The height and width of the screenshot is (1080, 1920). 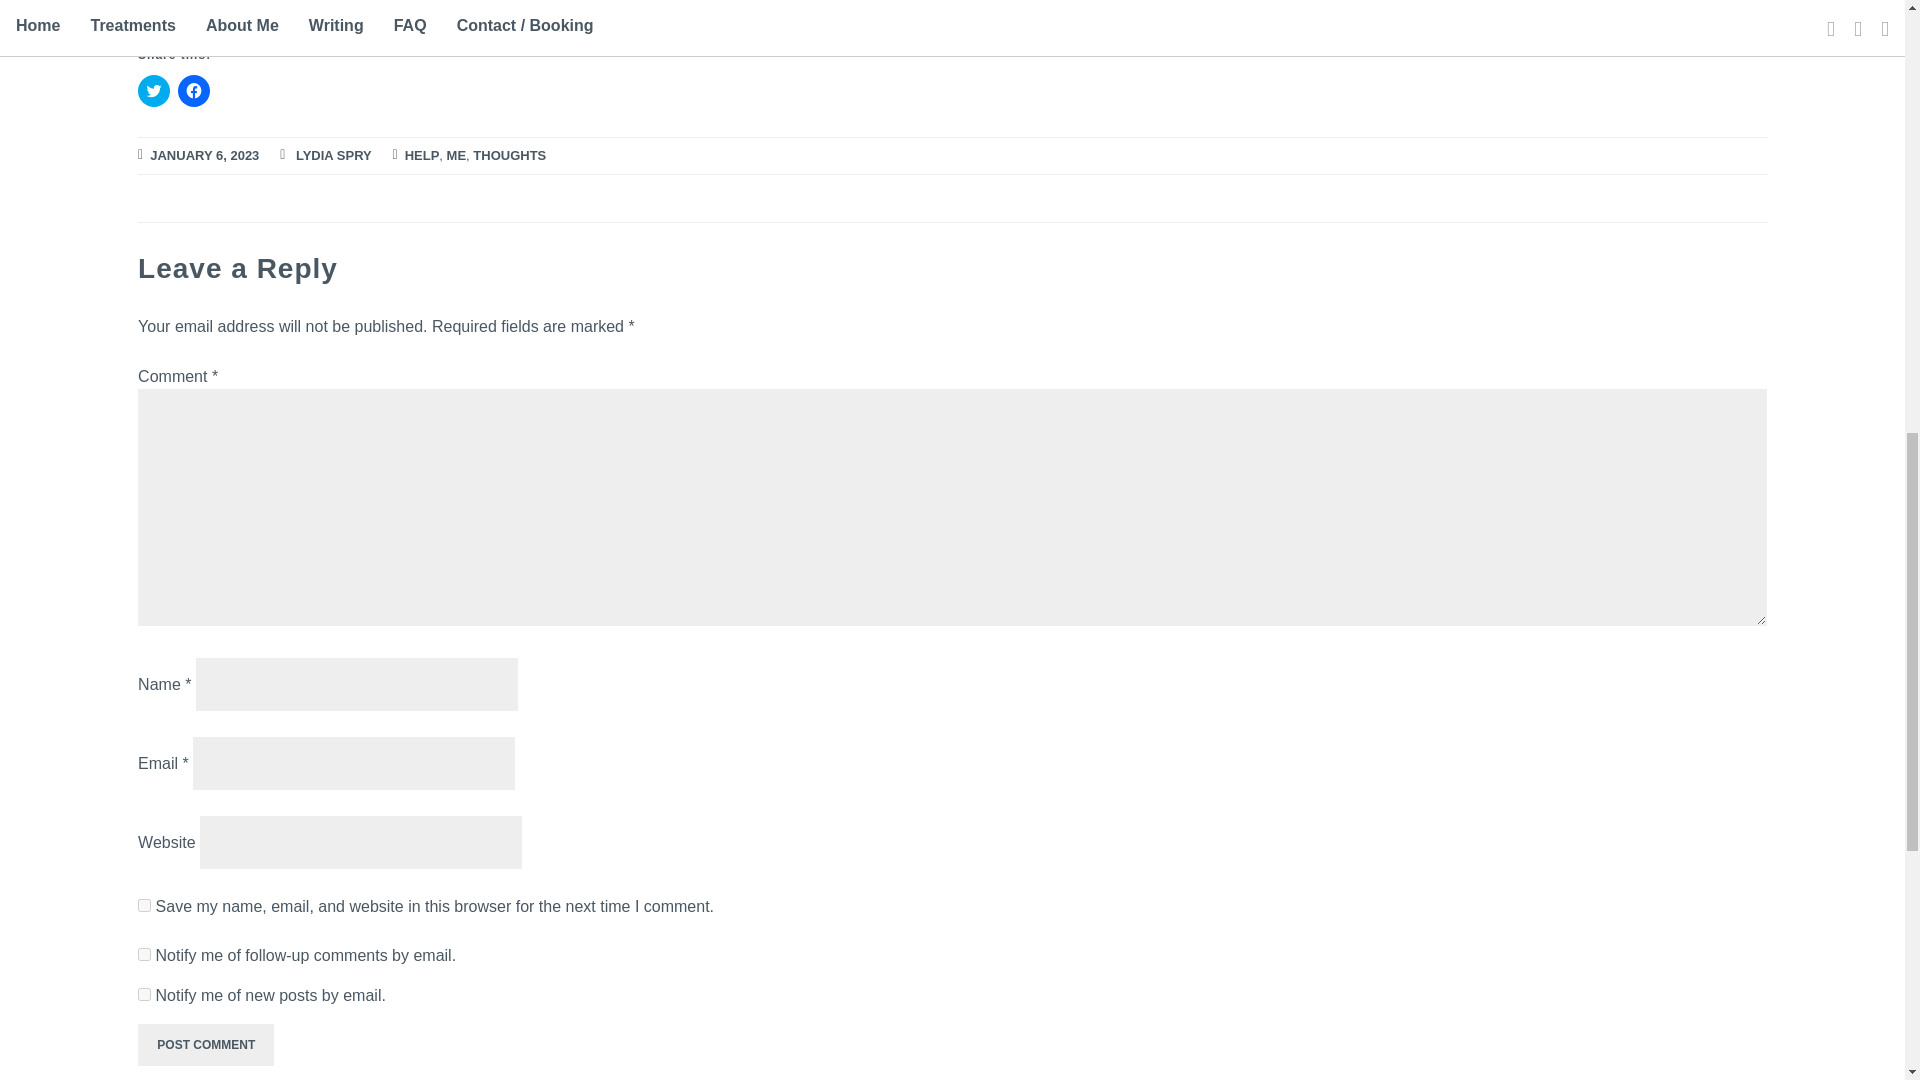 I want to click on ME, so click(x=456, y=155).